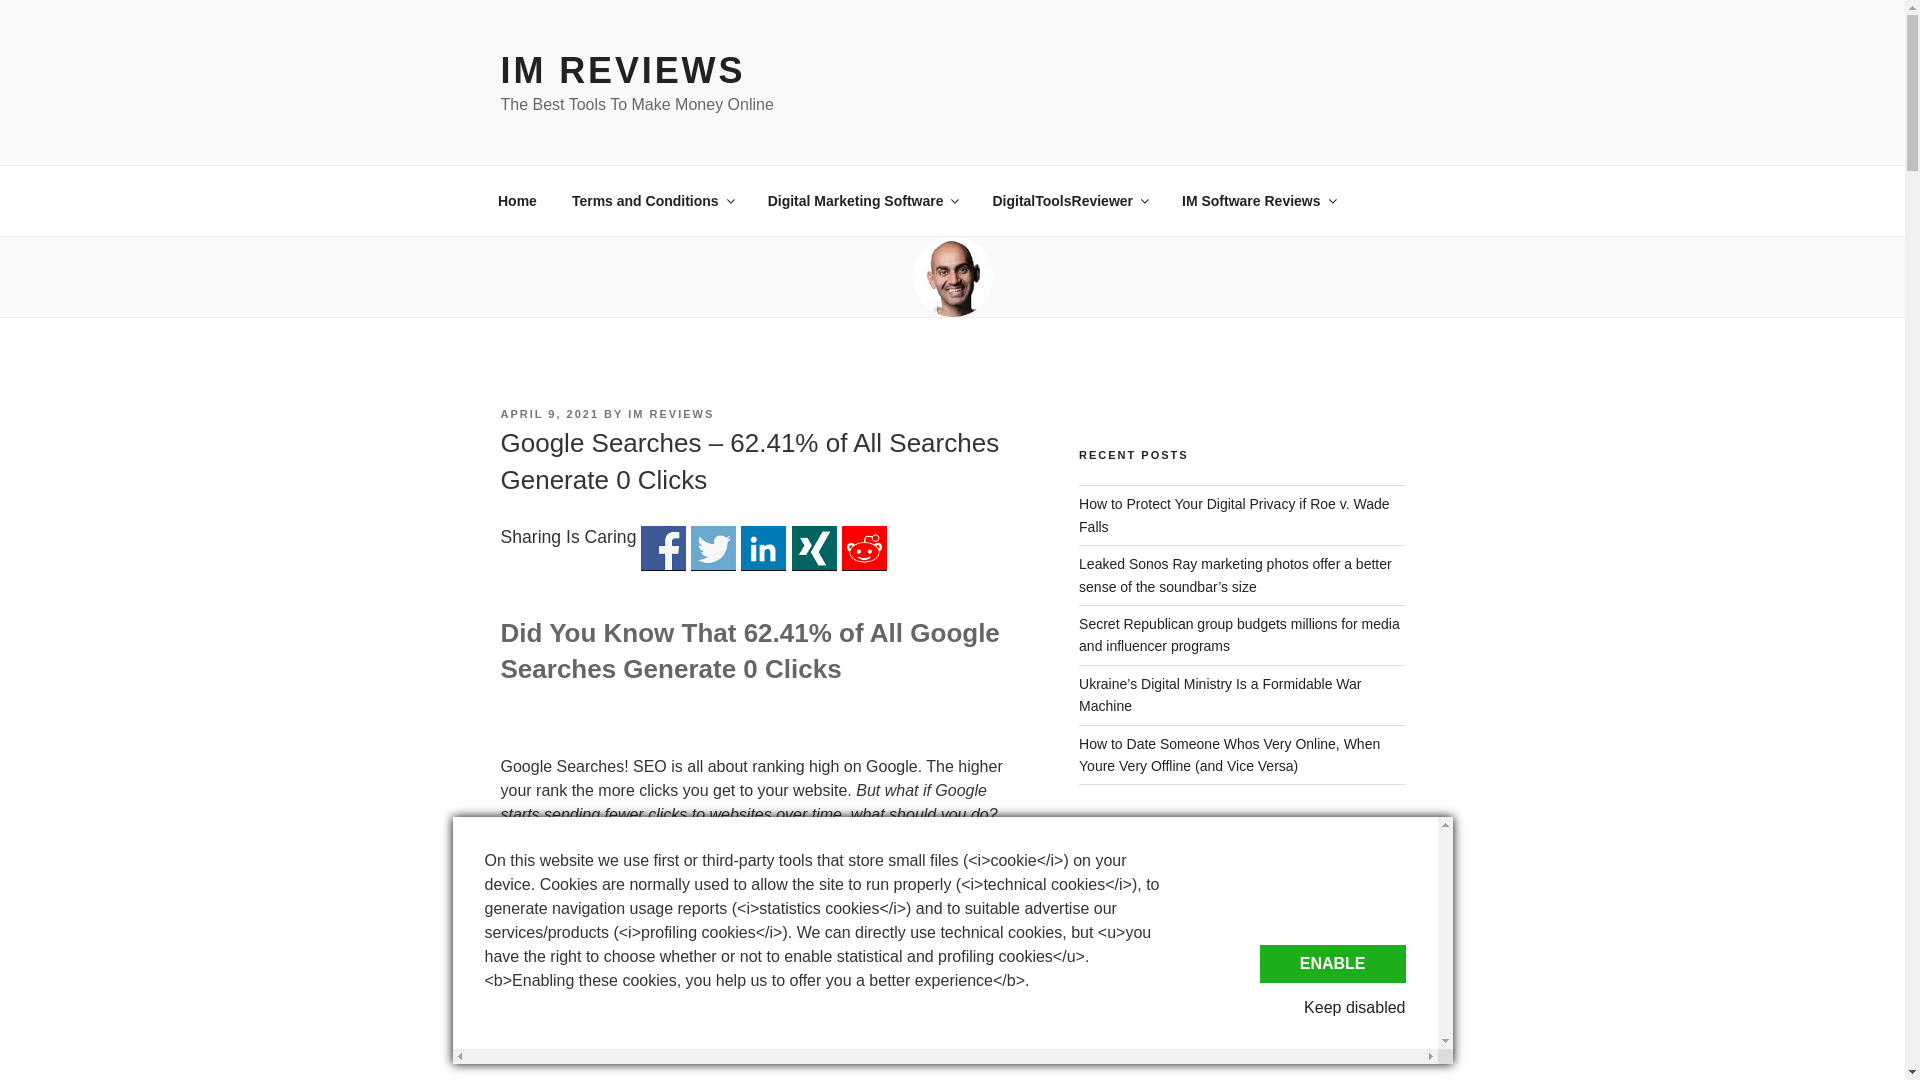  I want to click on Share on Twitter, so click(713, 548).